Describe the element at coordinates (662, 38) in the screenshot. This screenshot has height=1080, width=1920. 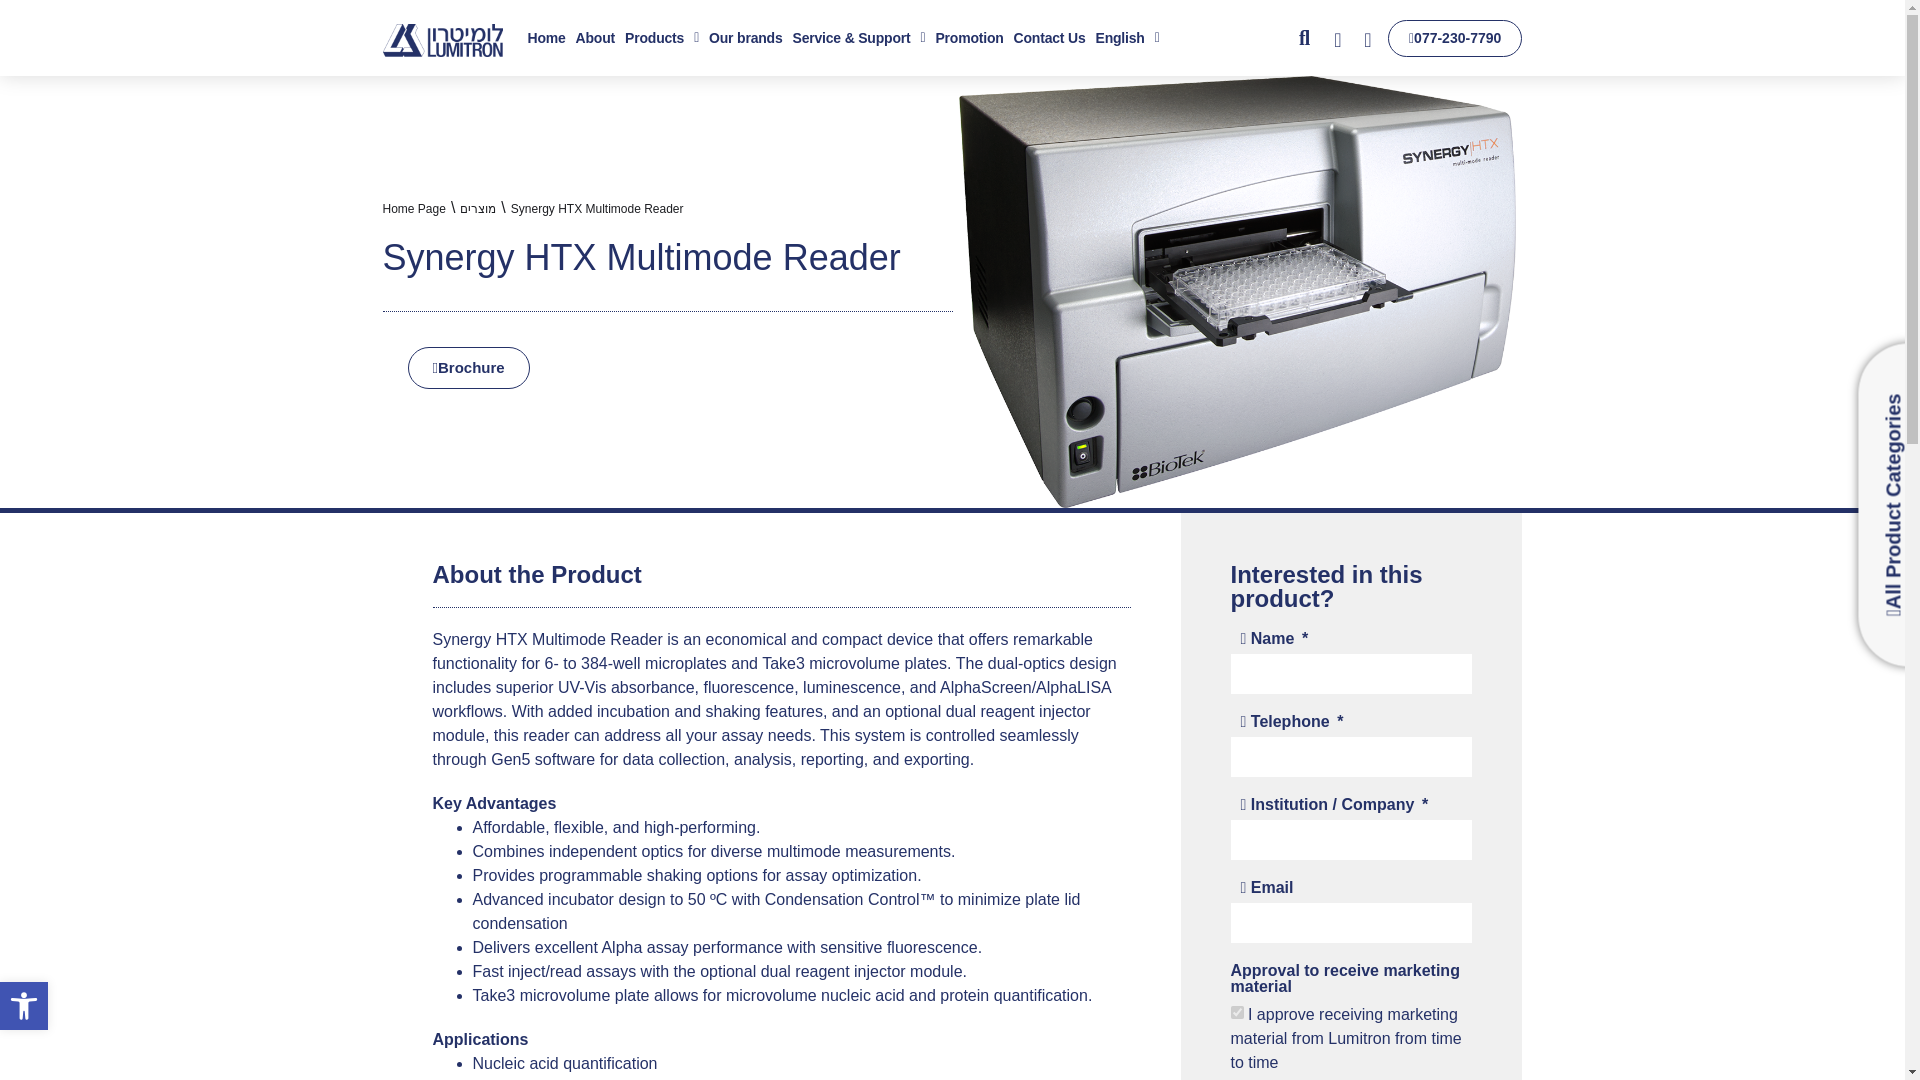
I see `Products` at that location.